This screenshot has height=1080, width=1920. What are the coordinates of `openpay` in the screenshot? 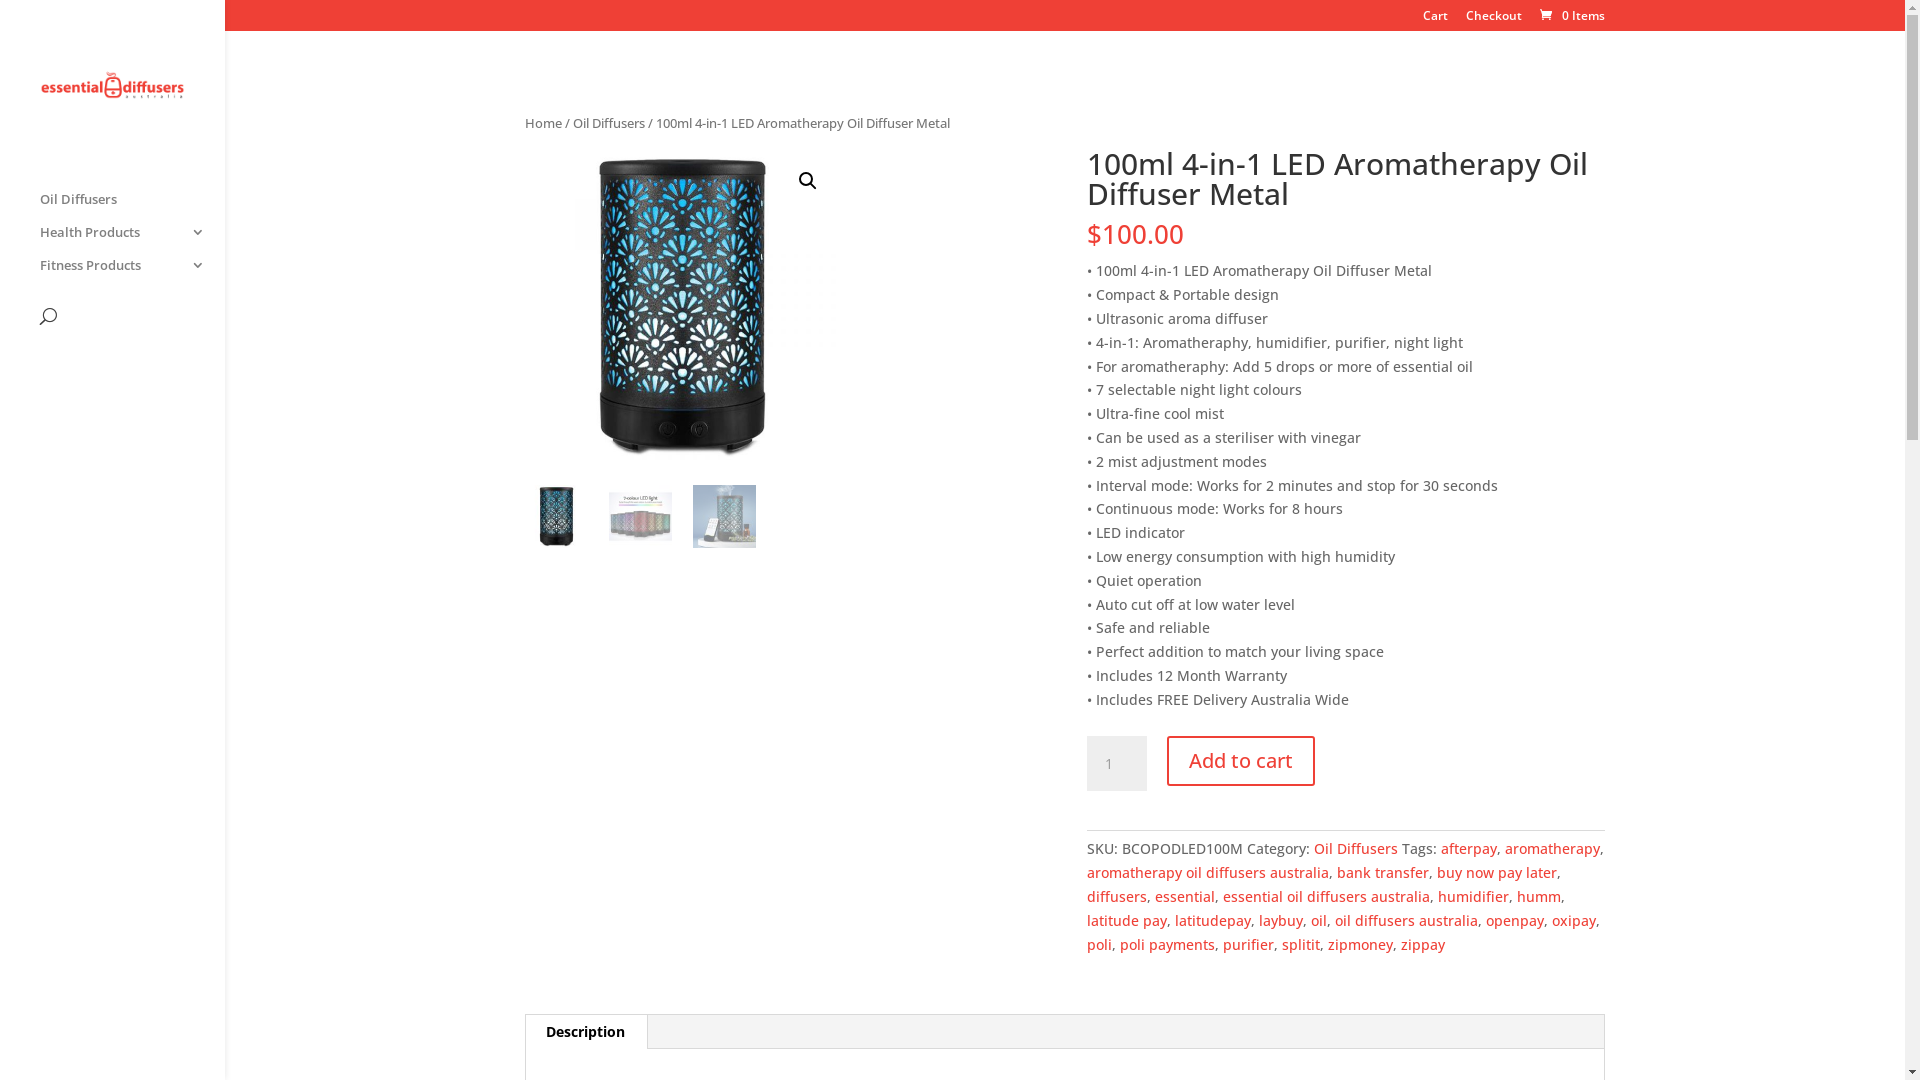 It's located at (1515, 920).